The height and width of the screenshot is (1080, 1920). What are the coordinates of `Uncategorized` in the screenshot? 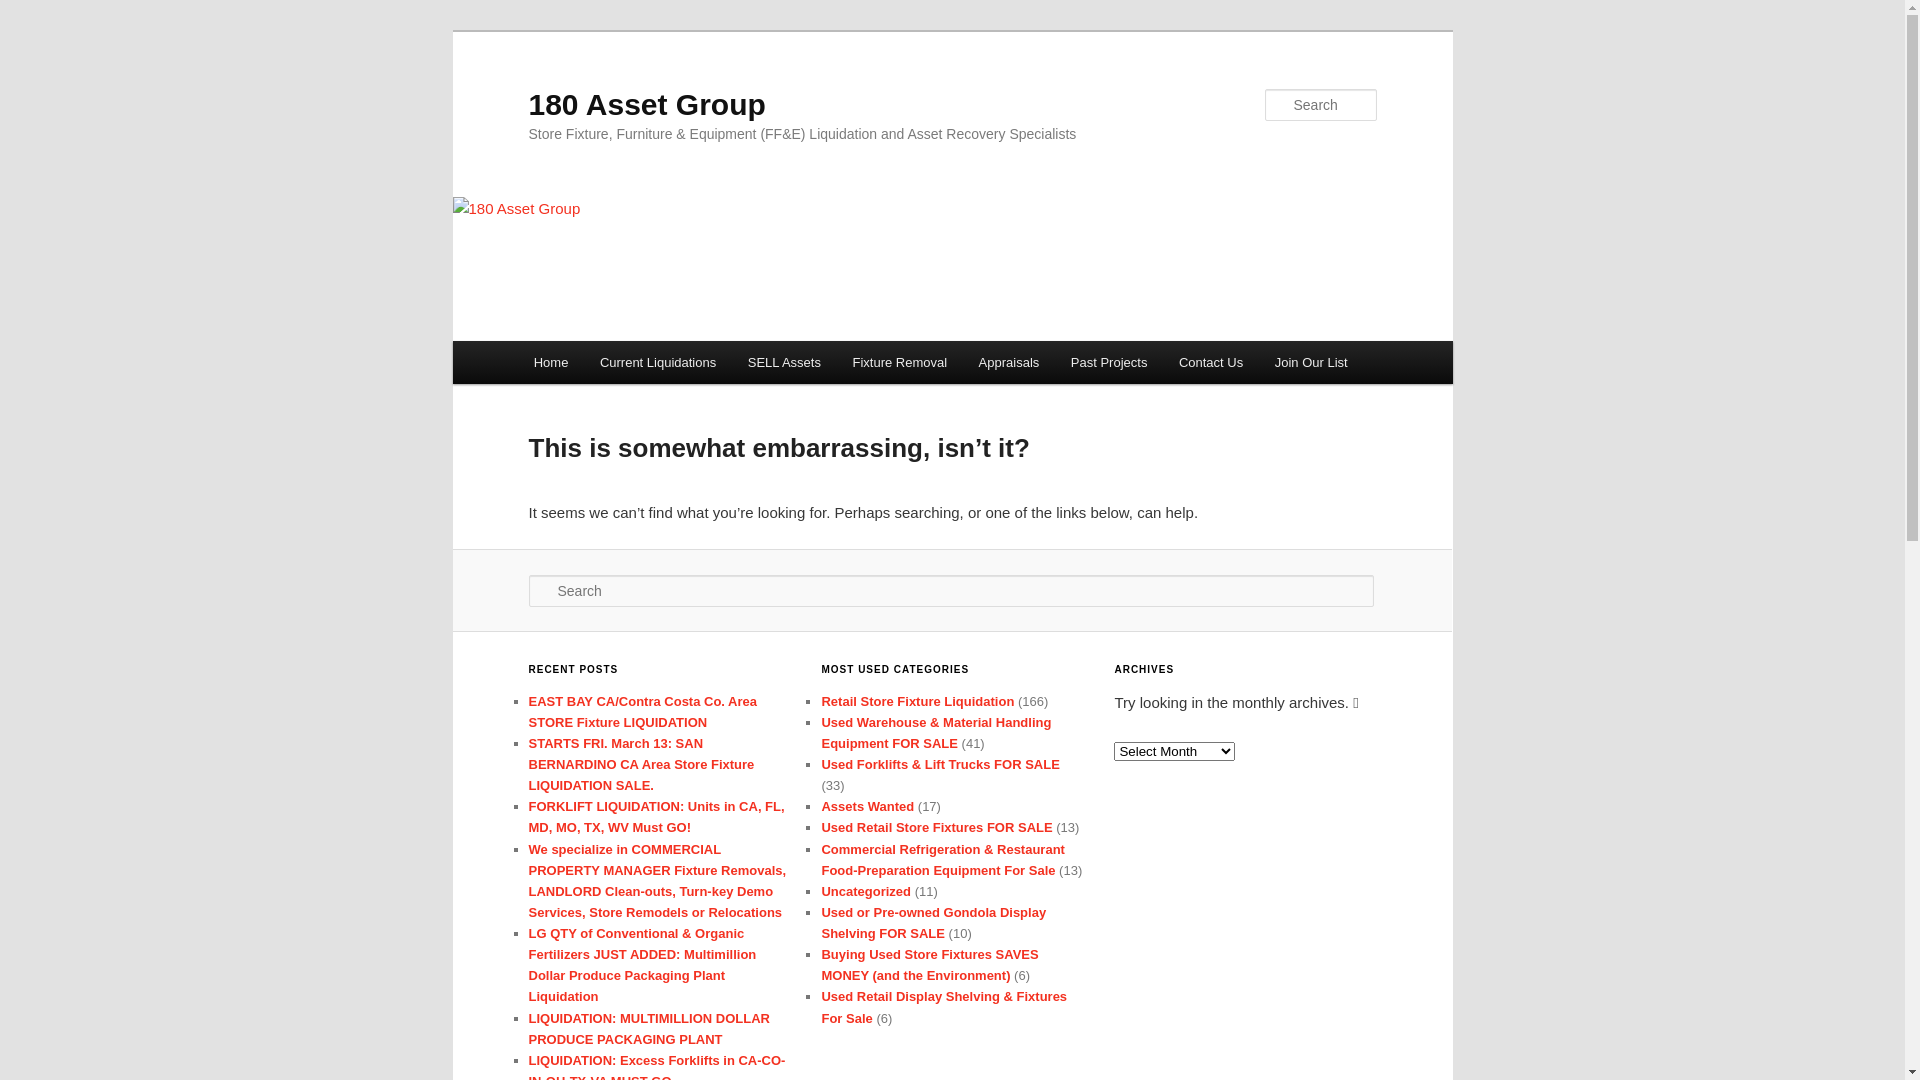 It's located at (866, 892).